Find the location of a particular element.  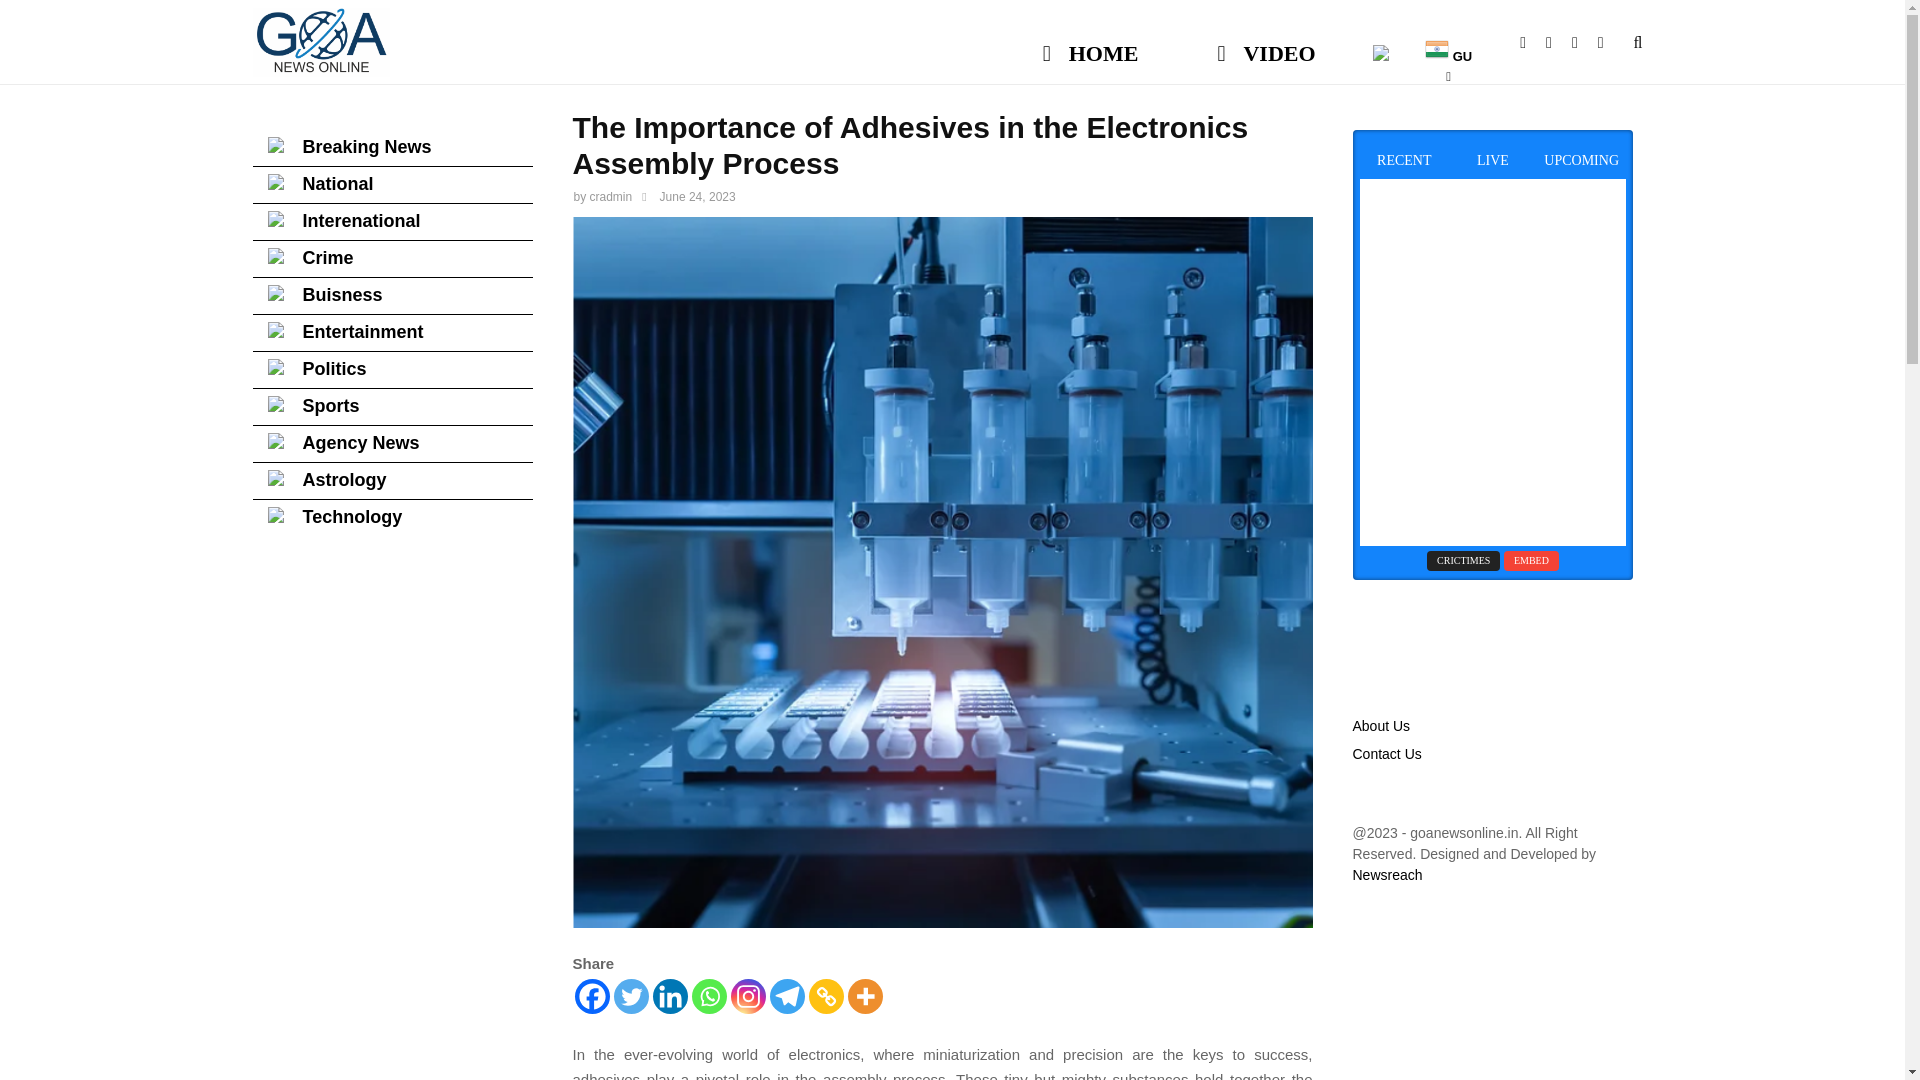

Linkedin is located at coordinates (670, 996).